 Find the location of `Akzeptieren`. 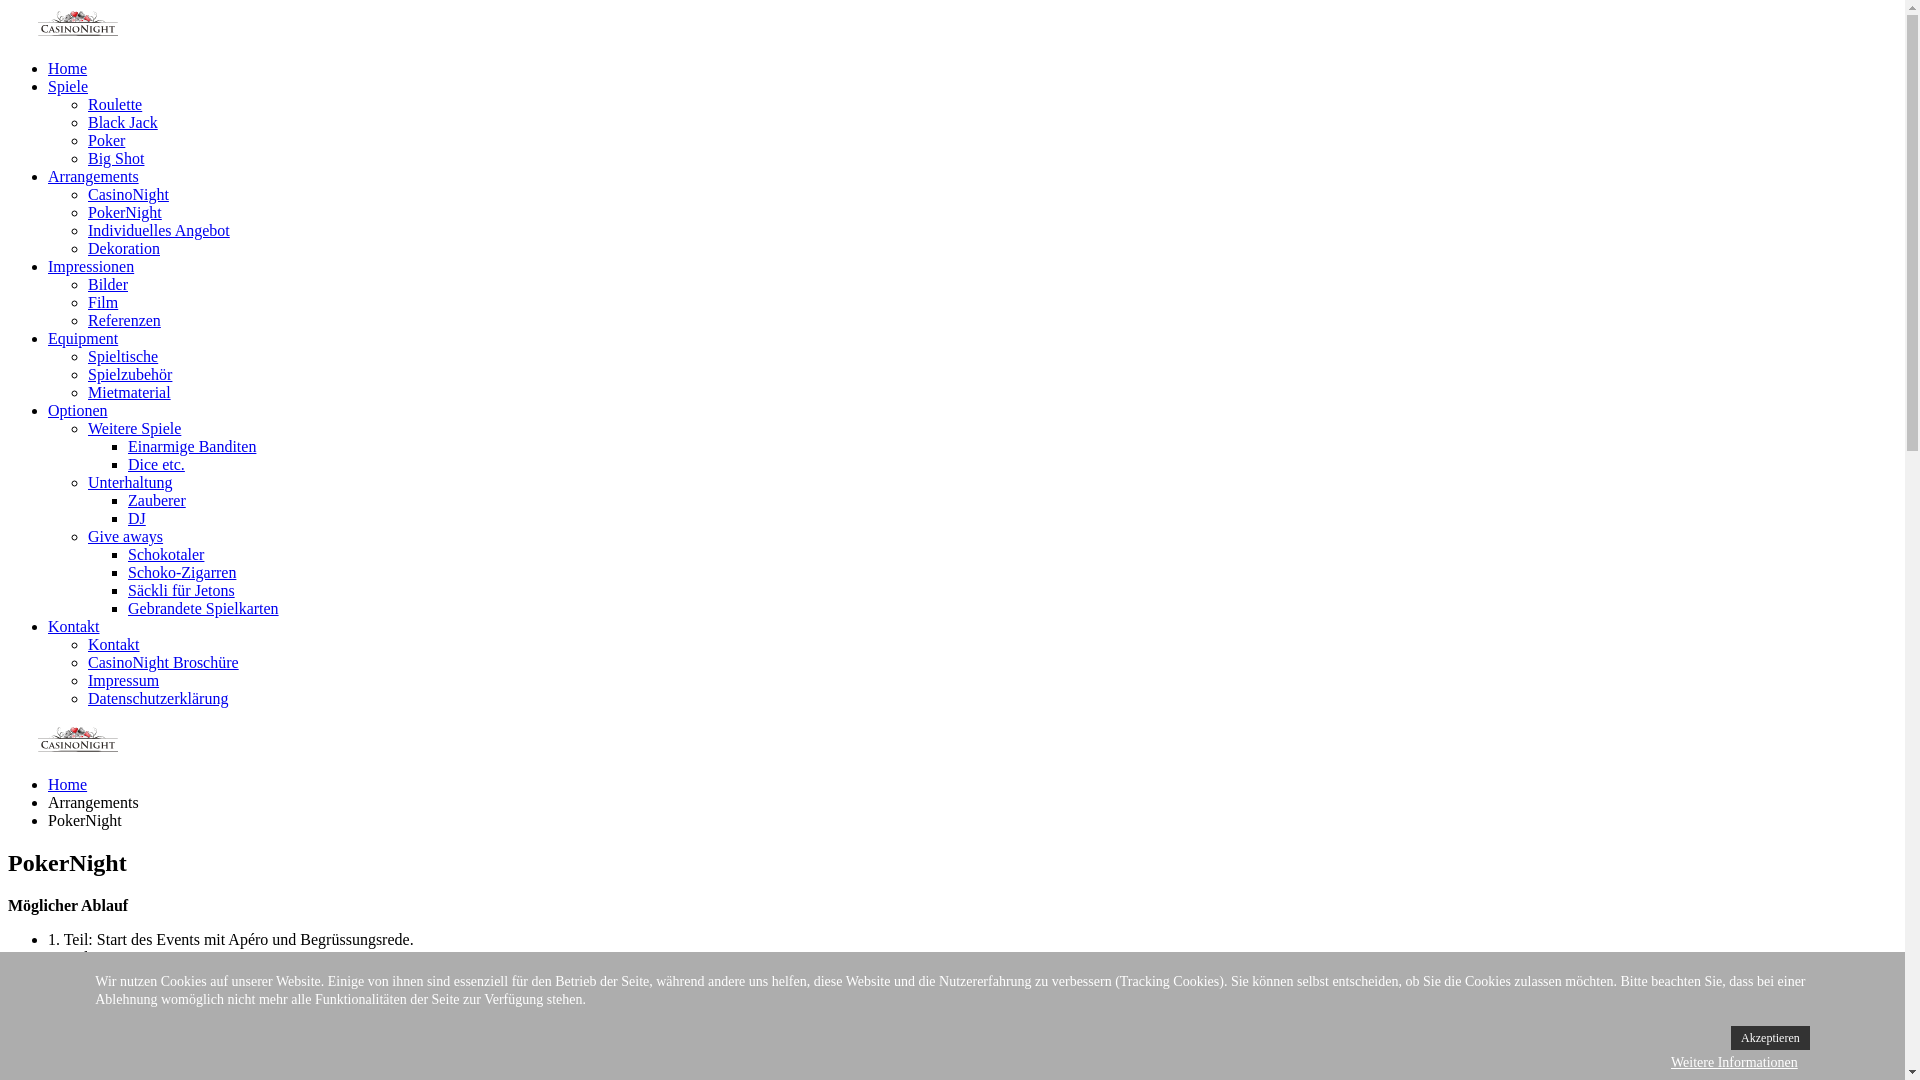

Akzeptieren is located at coordinates (1770, 1038).